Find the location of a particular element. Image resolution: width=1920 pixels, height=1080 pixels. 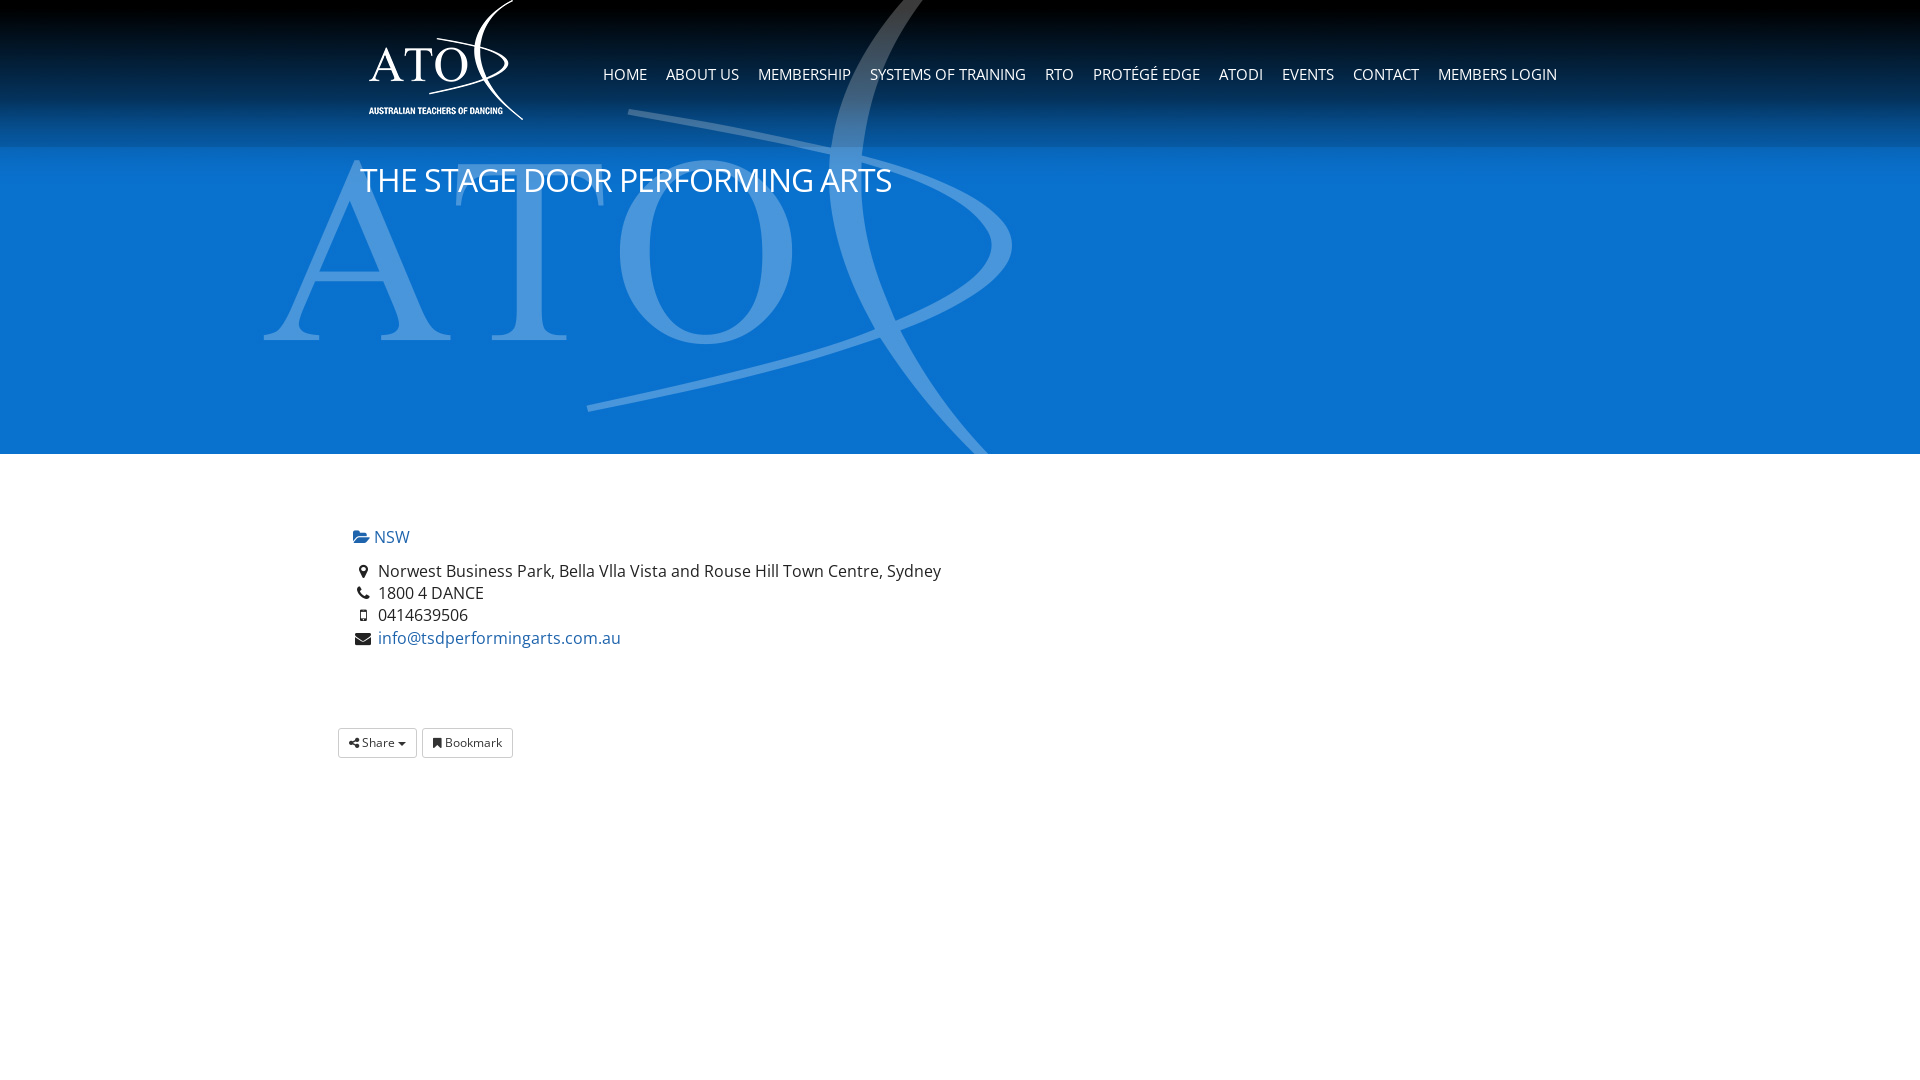

info@tsdperformingarts.com.au is located at coordinates (500, 638).